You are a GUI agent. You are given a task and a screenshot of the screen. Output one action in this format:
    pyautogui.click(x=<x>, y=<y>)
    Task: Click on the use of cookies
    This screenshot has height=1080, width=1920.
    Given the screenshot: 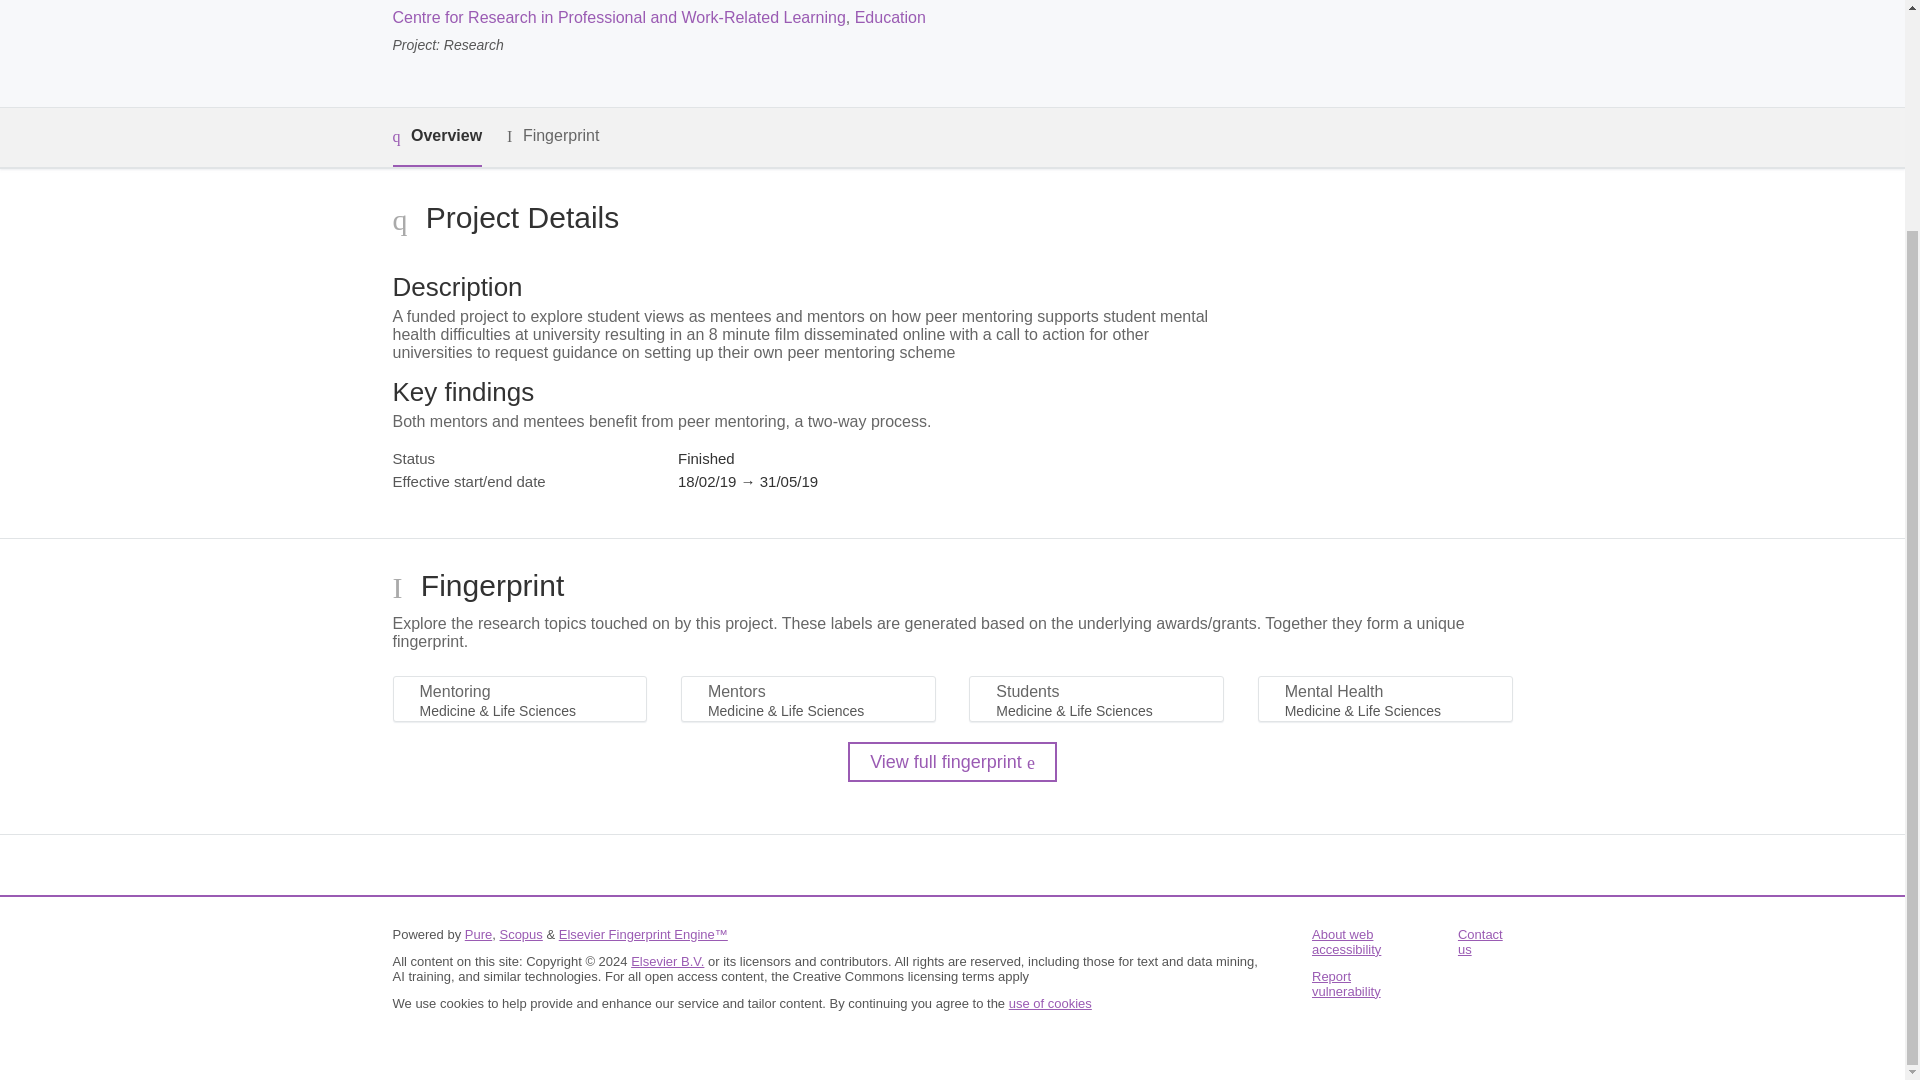 What is the action you would take?
    pyautogui.click(x=1050, y=1002)
    